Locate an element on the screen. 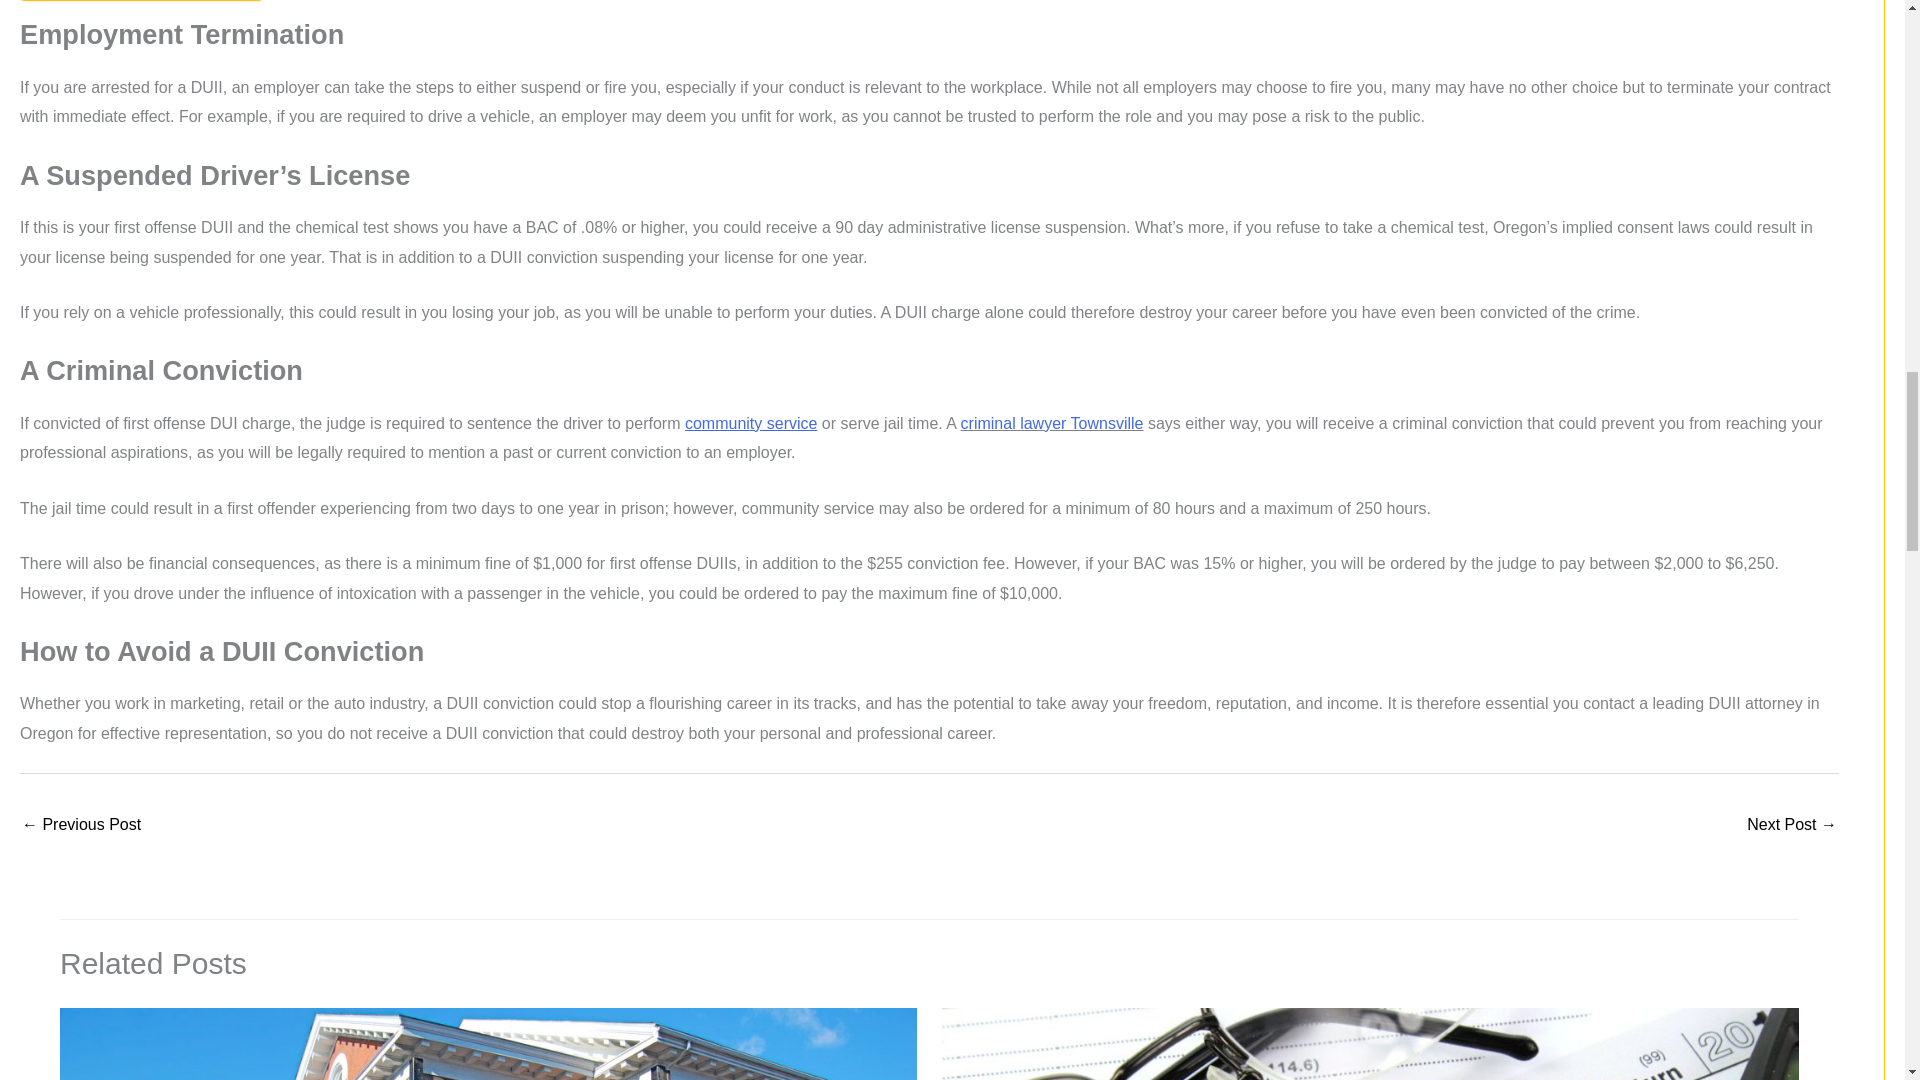  4 Ways You Can Take Your Love for Music to the Next Level is located at coordinates (1792, 826).